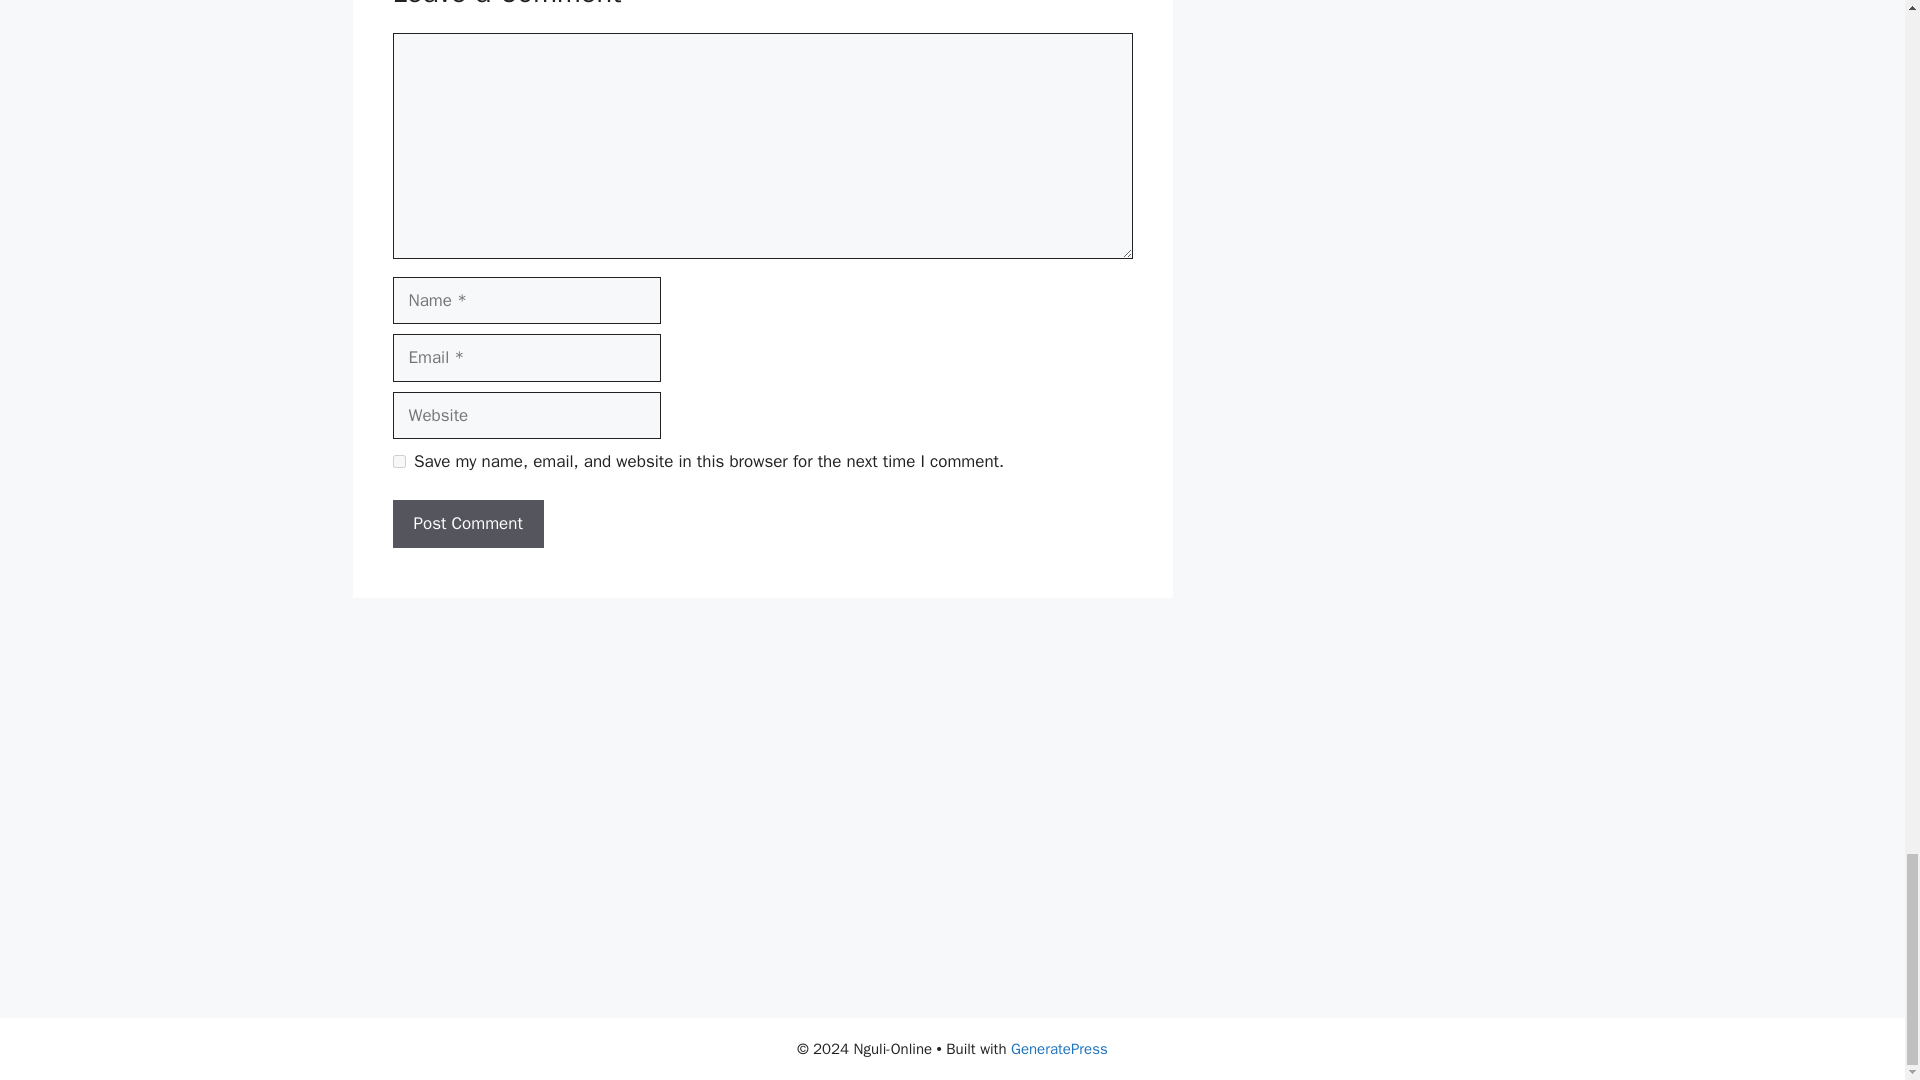 The image size is (1920, 1080). I want to click on yes, so click(398, 460).